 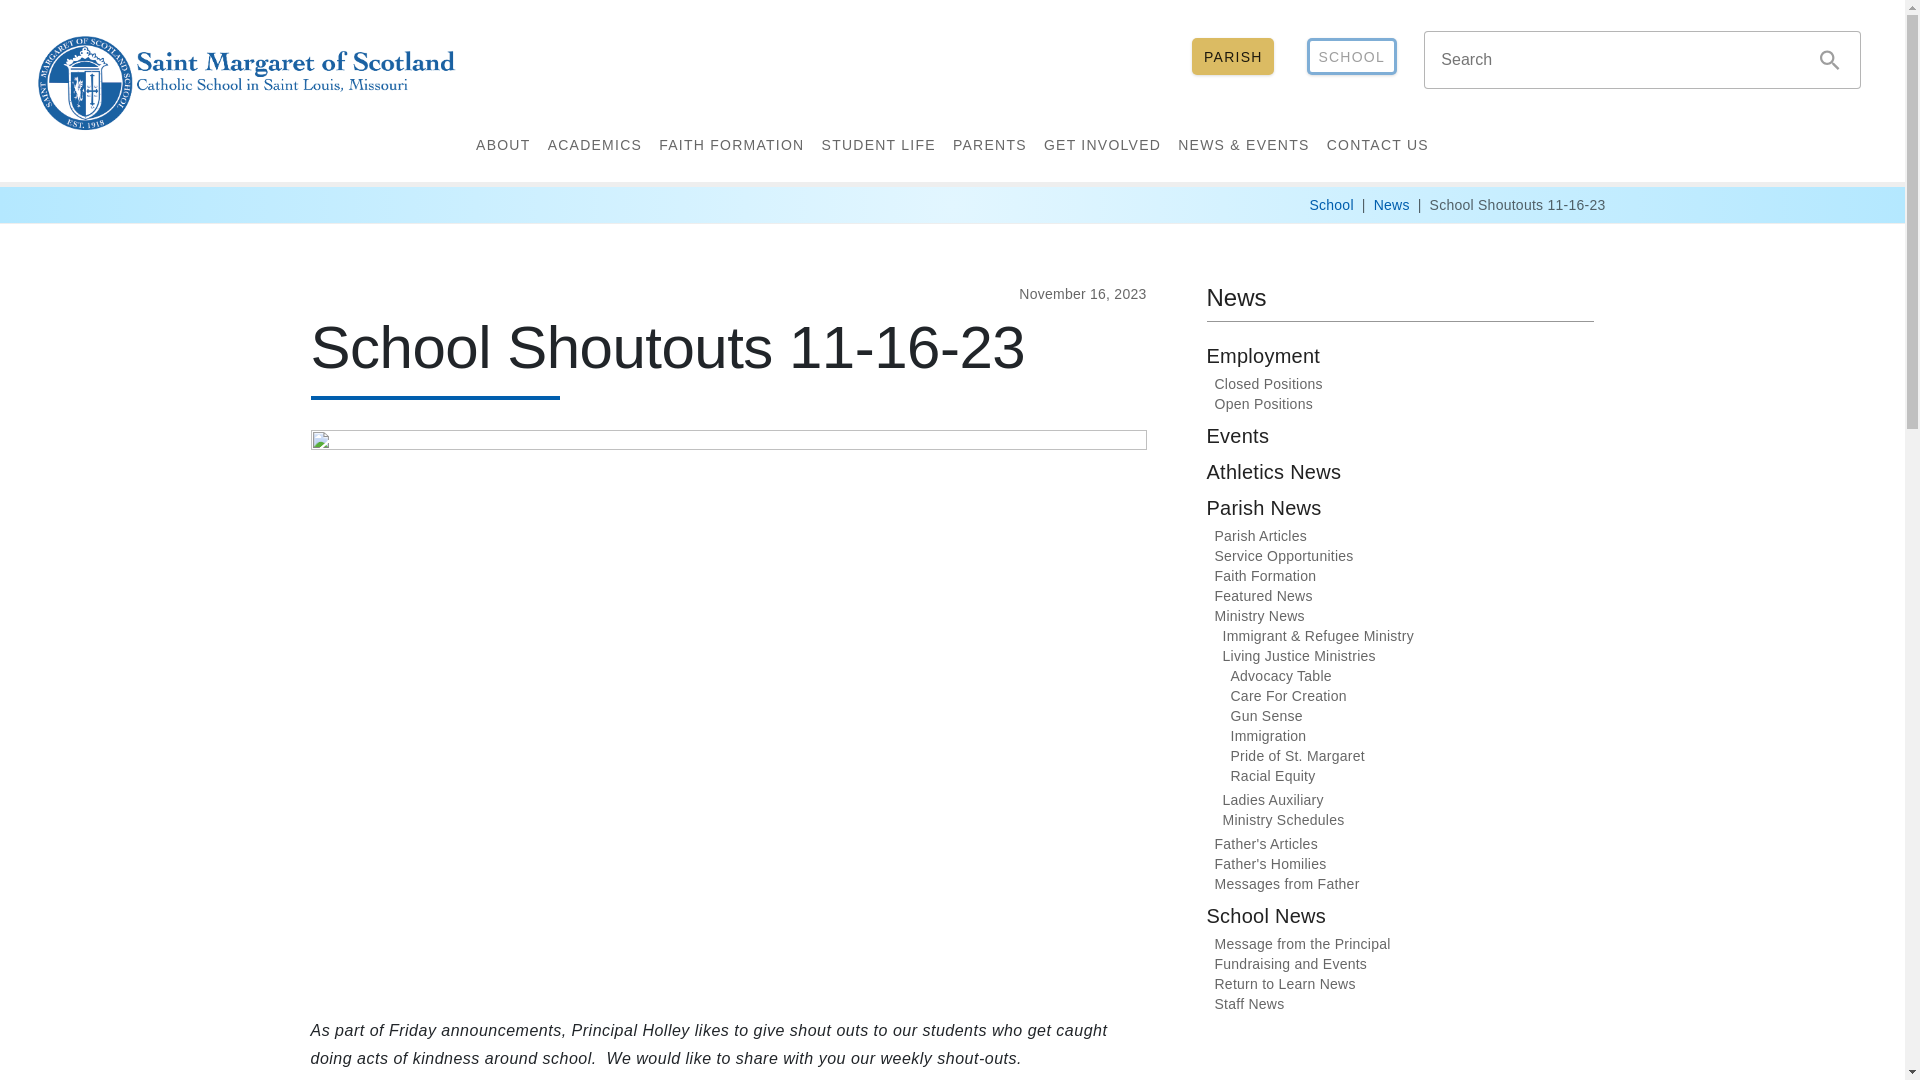 I want to click on PARENTS, so click(x=989, y=145).